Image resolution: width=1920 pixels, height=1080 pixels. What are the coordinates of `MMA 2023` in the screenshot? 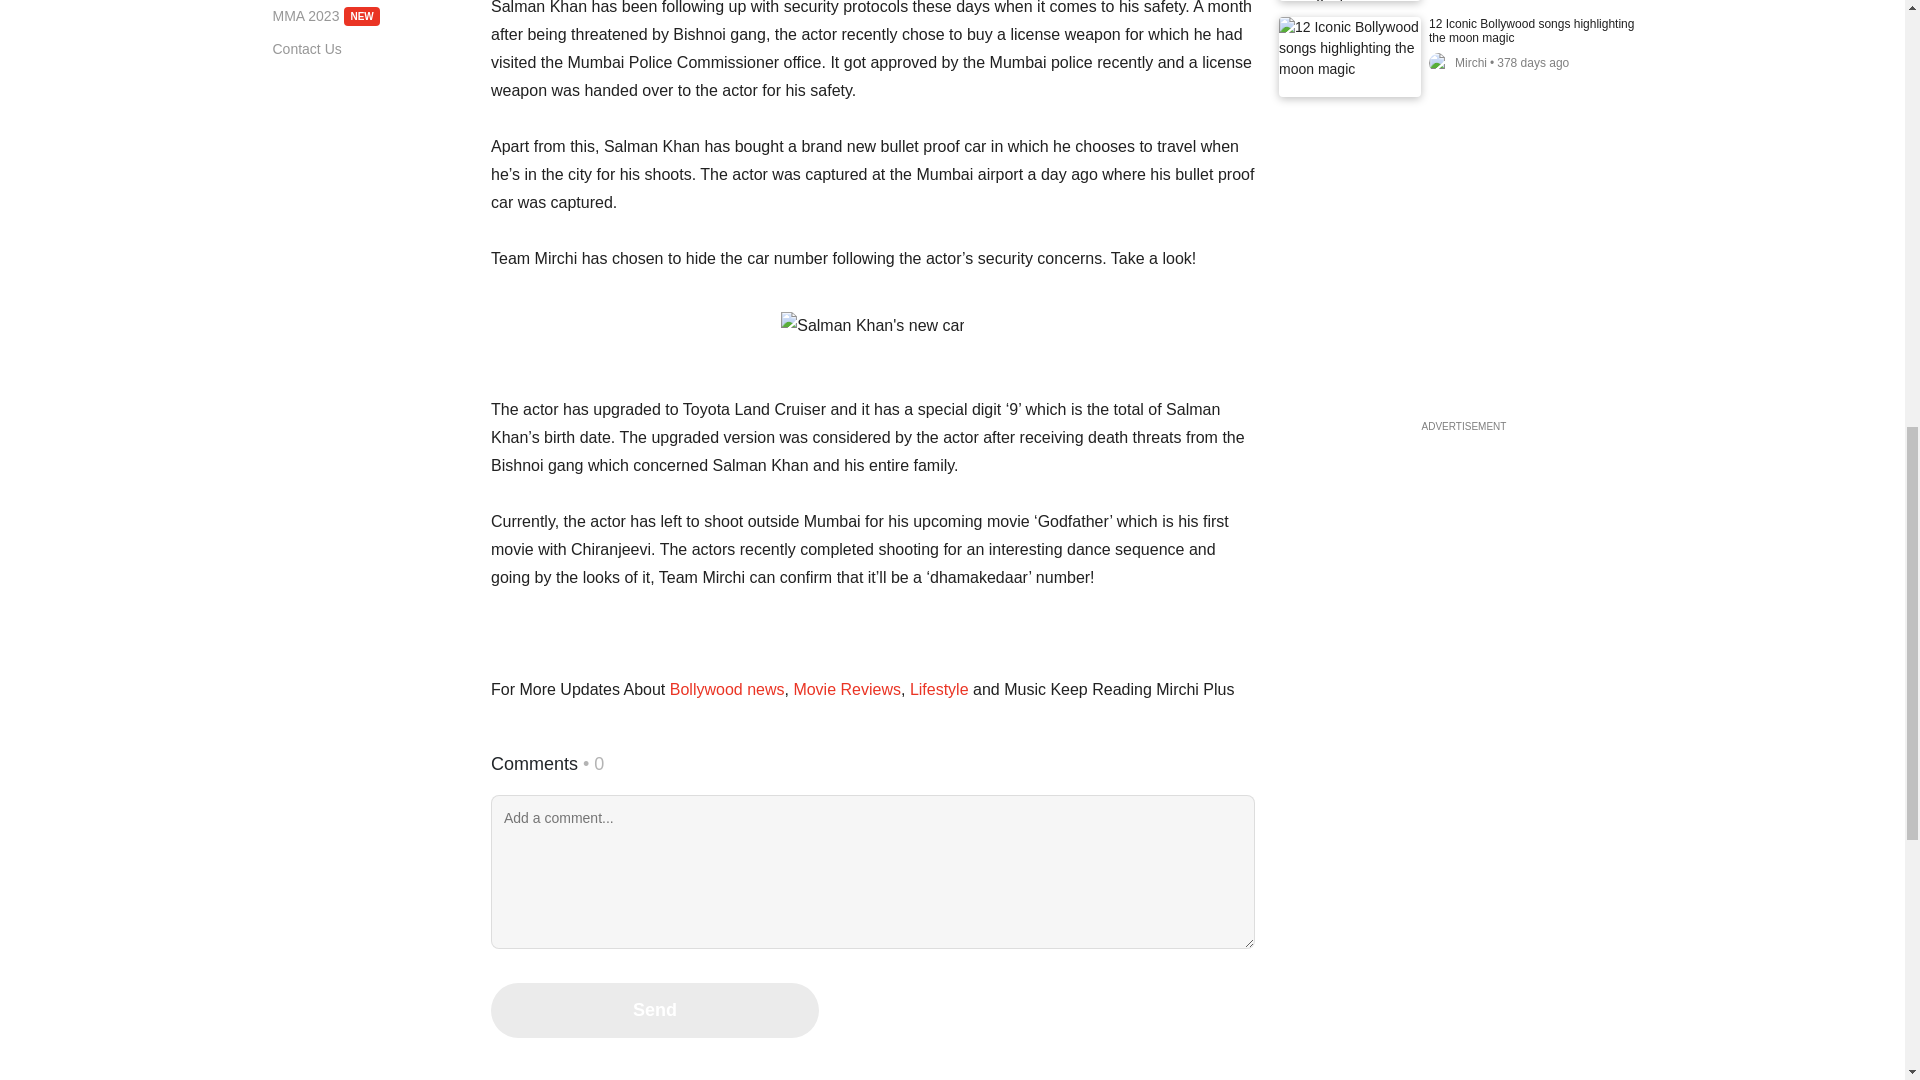 It's located at (726, 689).